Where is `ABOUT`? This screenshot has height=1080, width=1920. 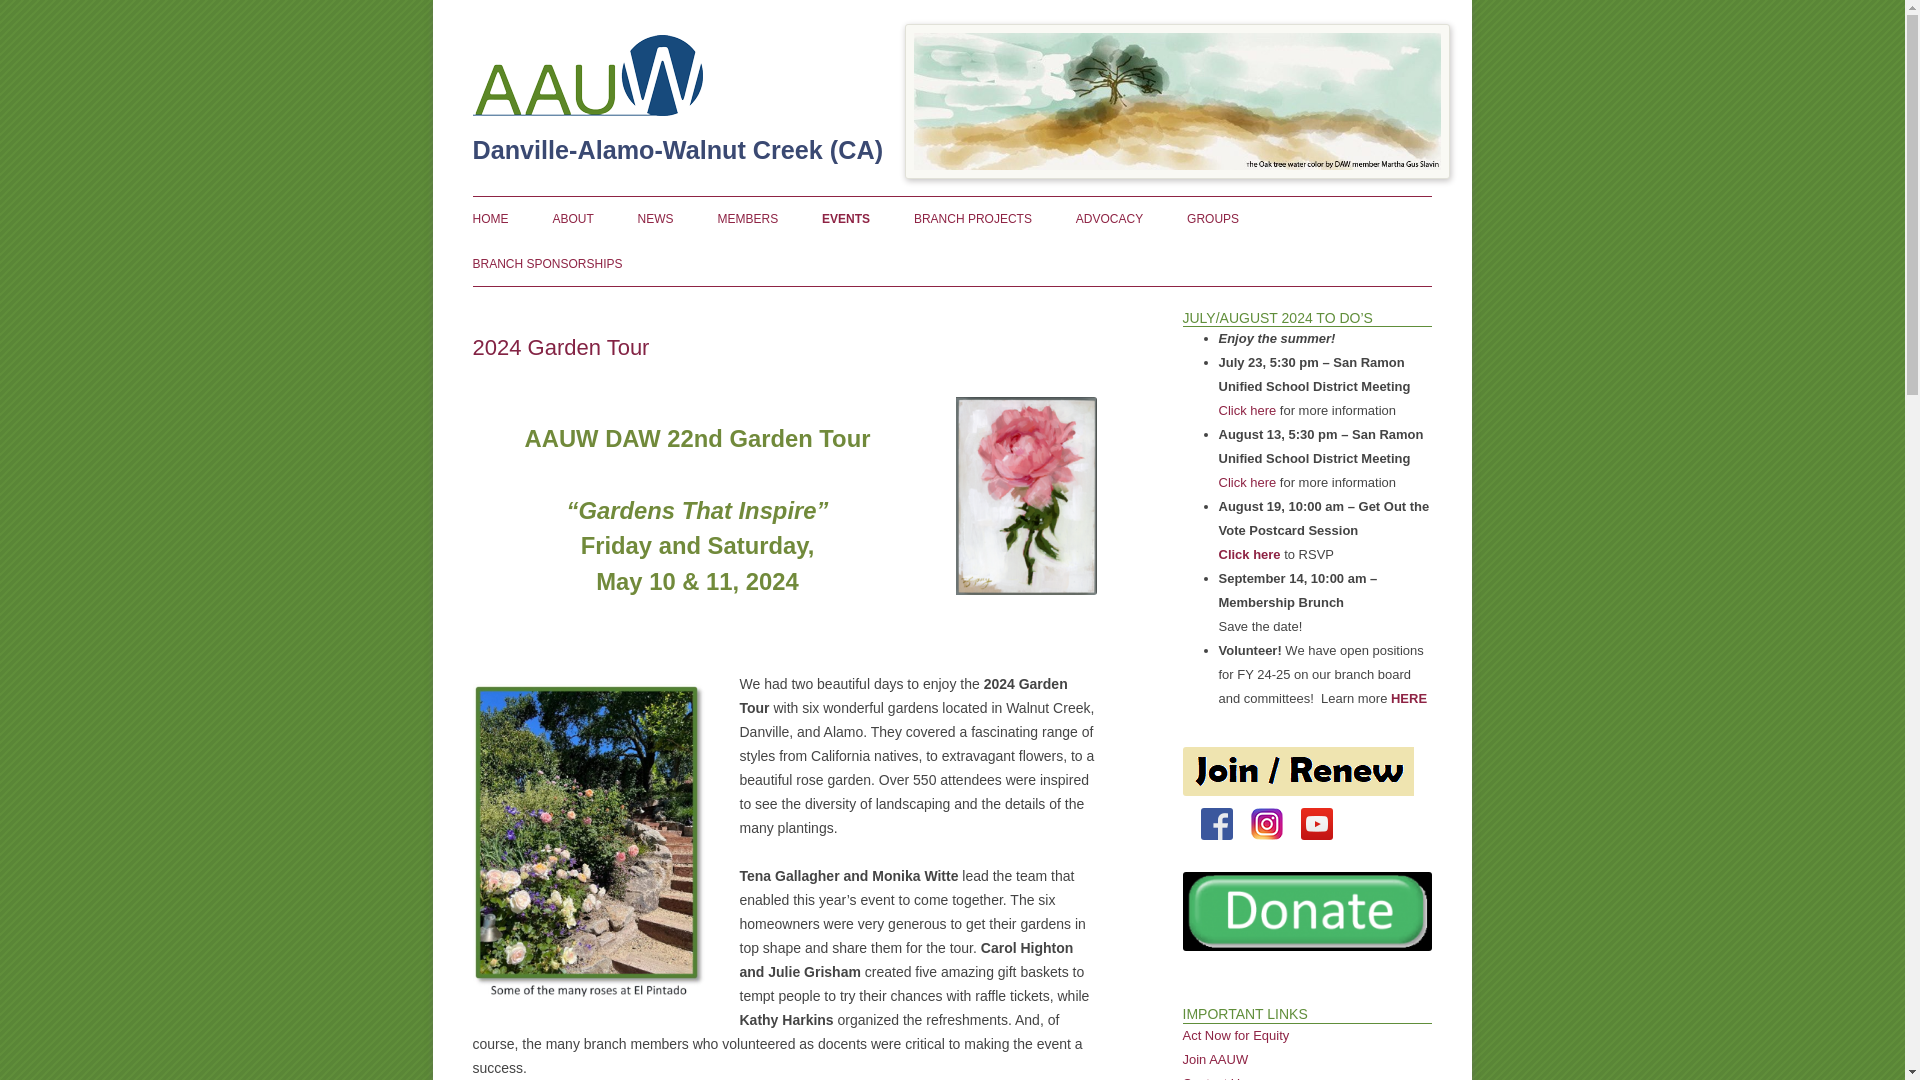
ABOUT is located at coordinates (572, 218).